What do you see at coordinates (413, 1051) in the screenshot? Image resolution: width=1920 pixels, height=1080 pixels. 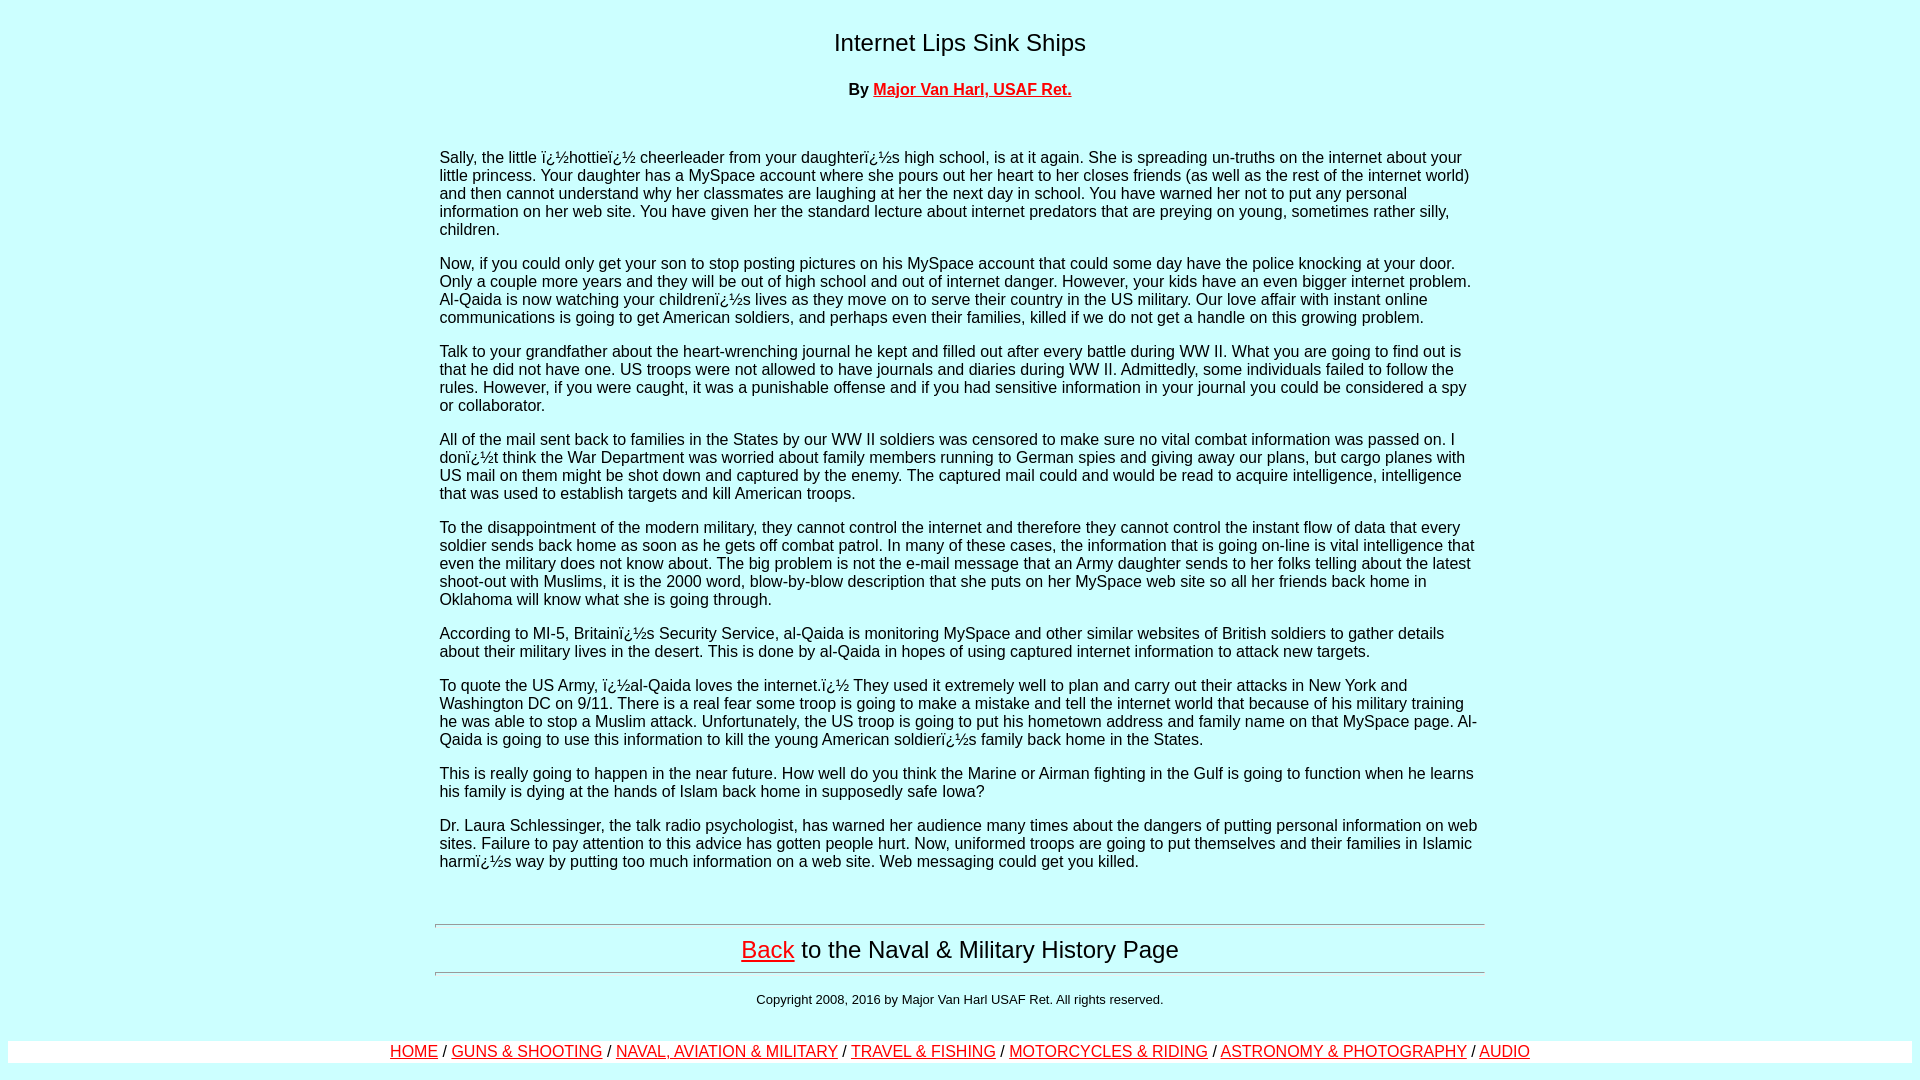 I see `HOME` at bounding box center [413, 1051].